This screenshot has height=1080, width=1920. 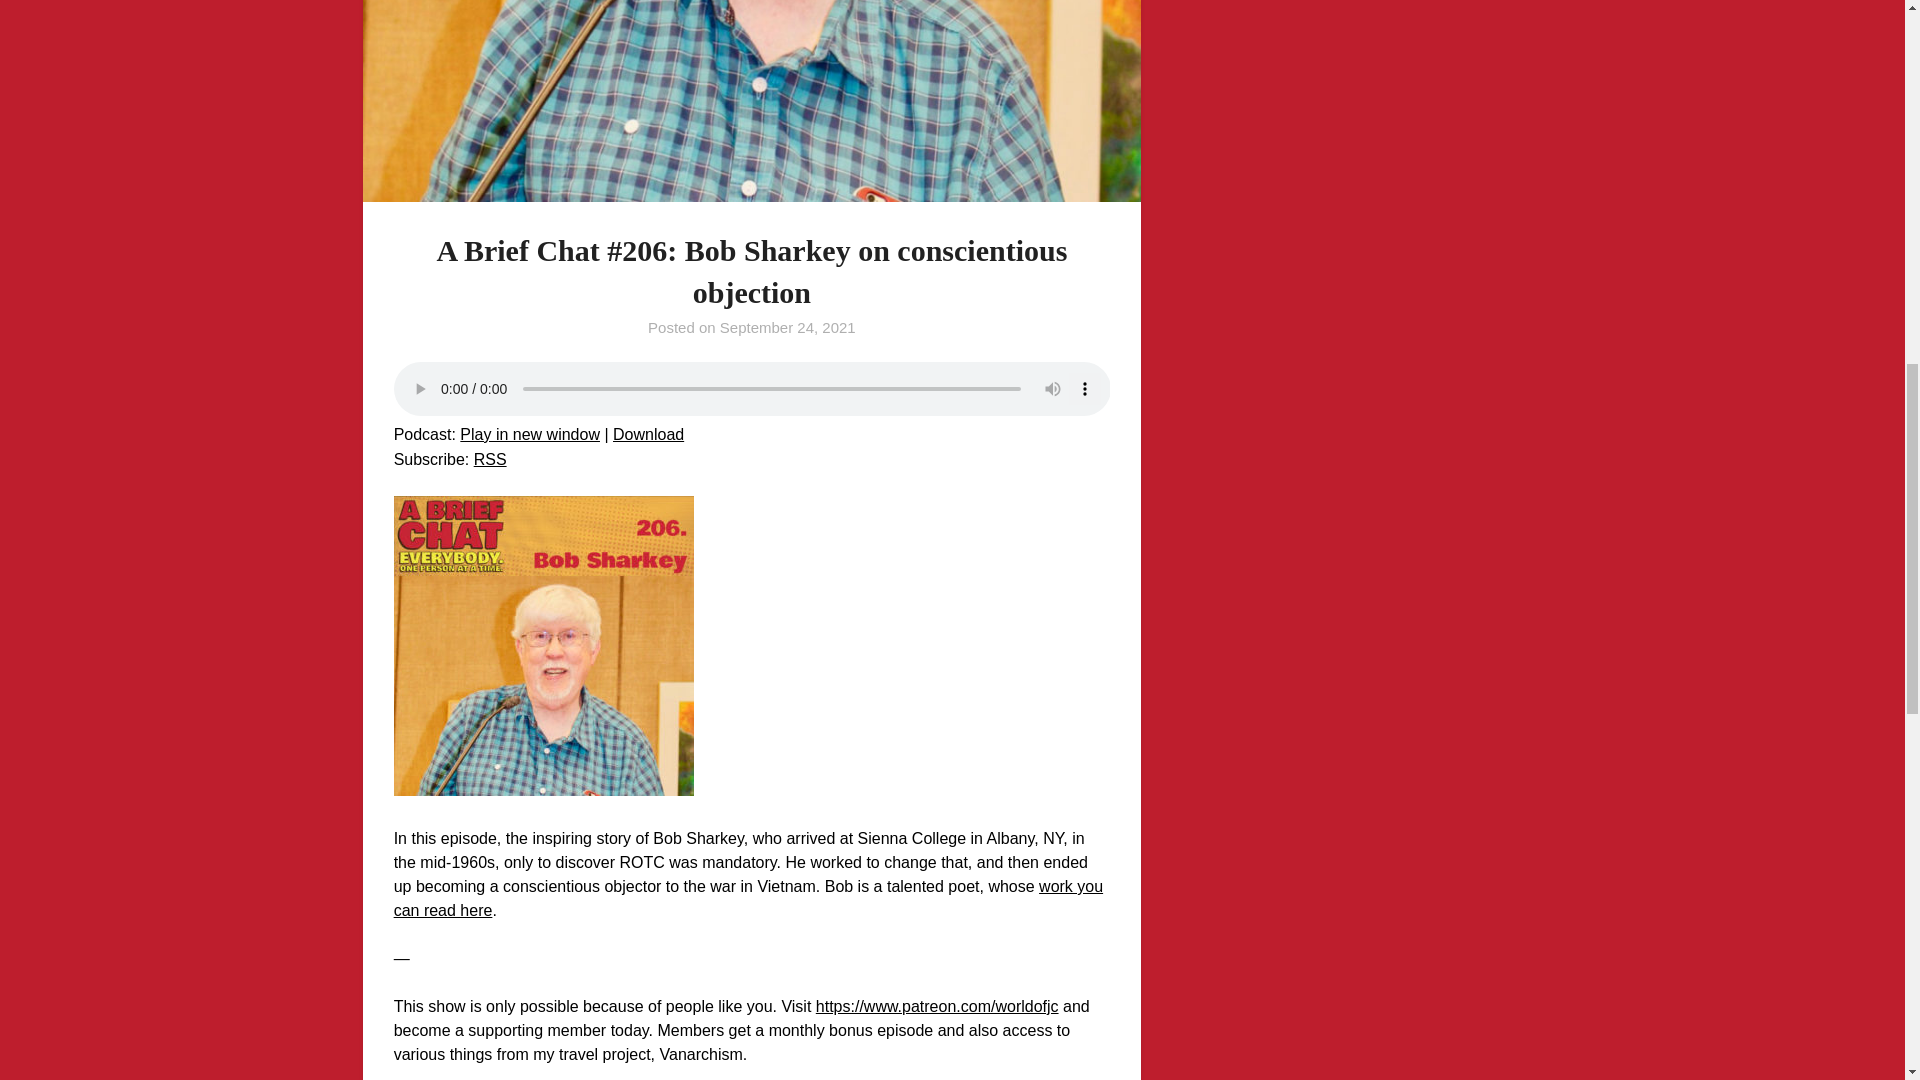 What do you see at coordinates (490, 459) in the screenshot?
I see `Subscribe via RSS` at bounding box center [490, 459].